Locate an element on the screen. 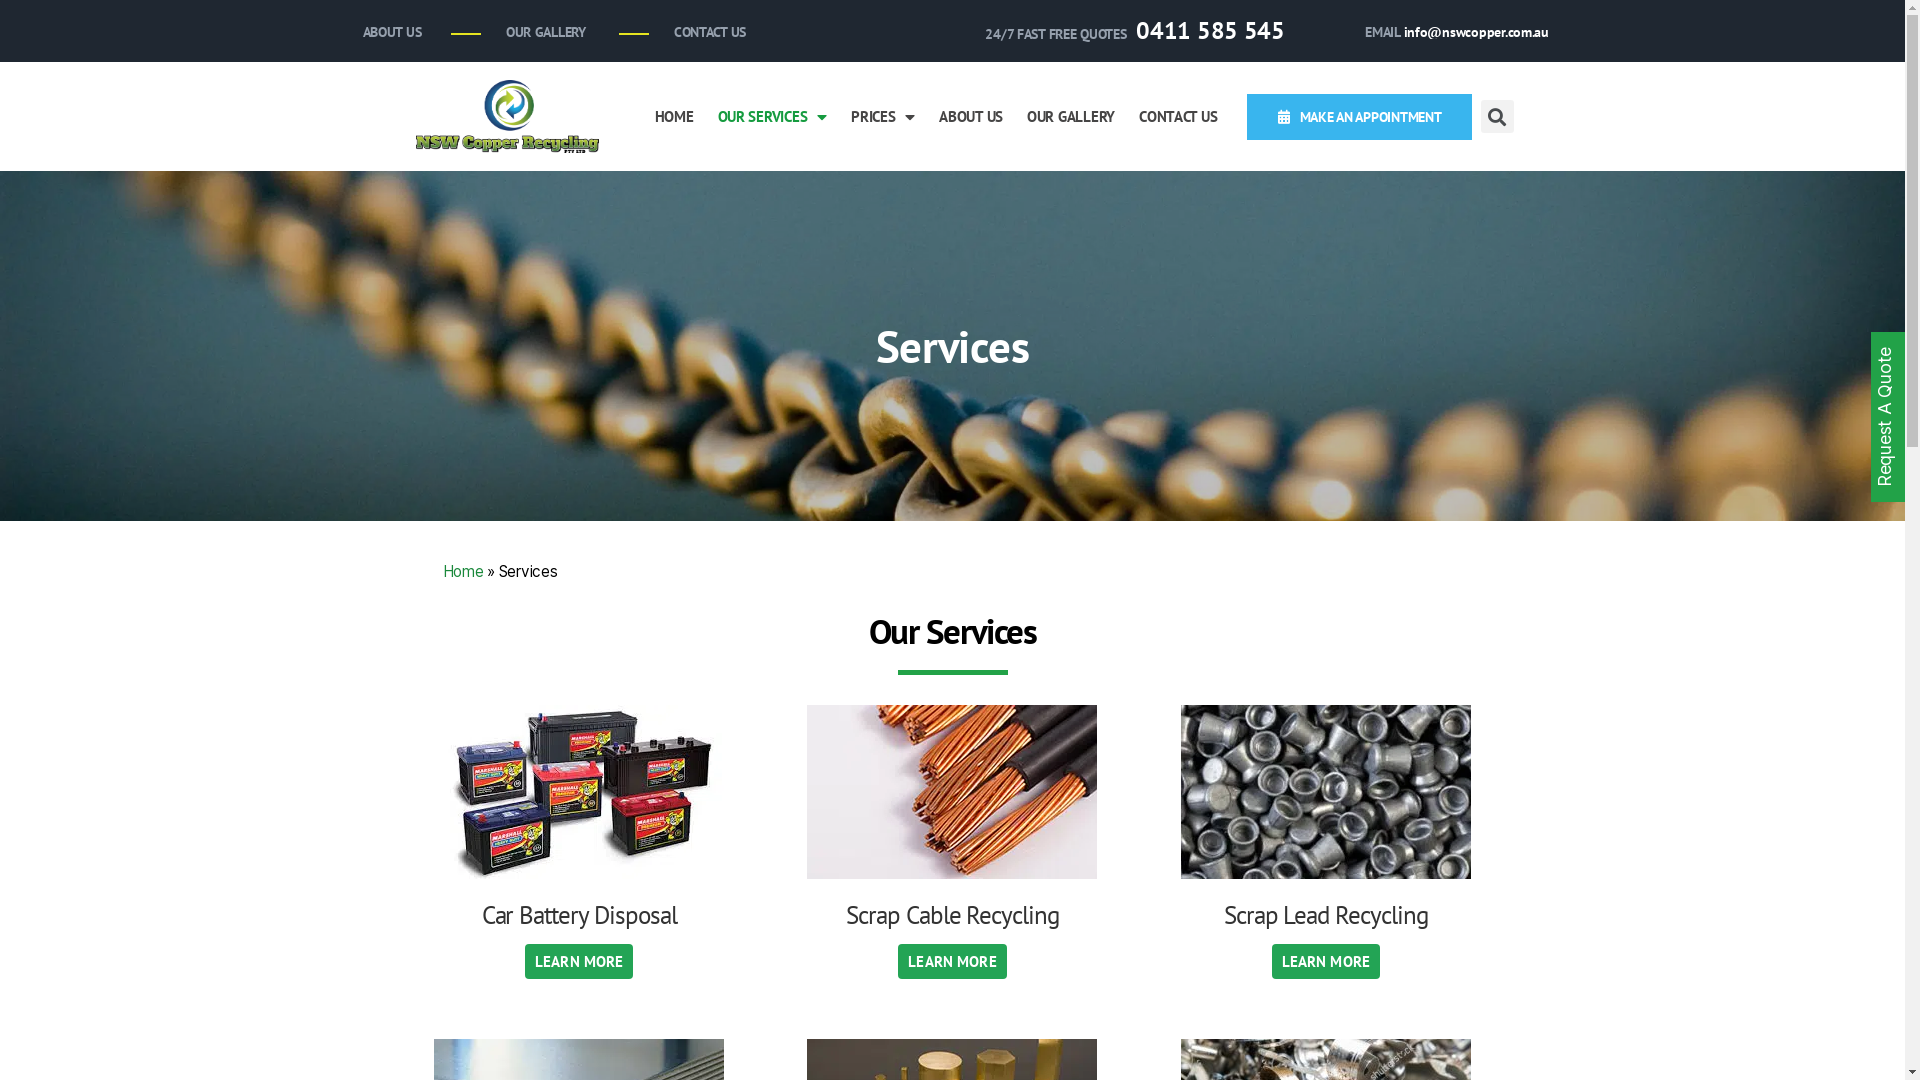  OUR GALLERY is located at coordinates (541, 32).